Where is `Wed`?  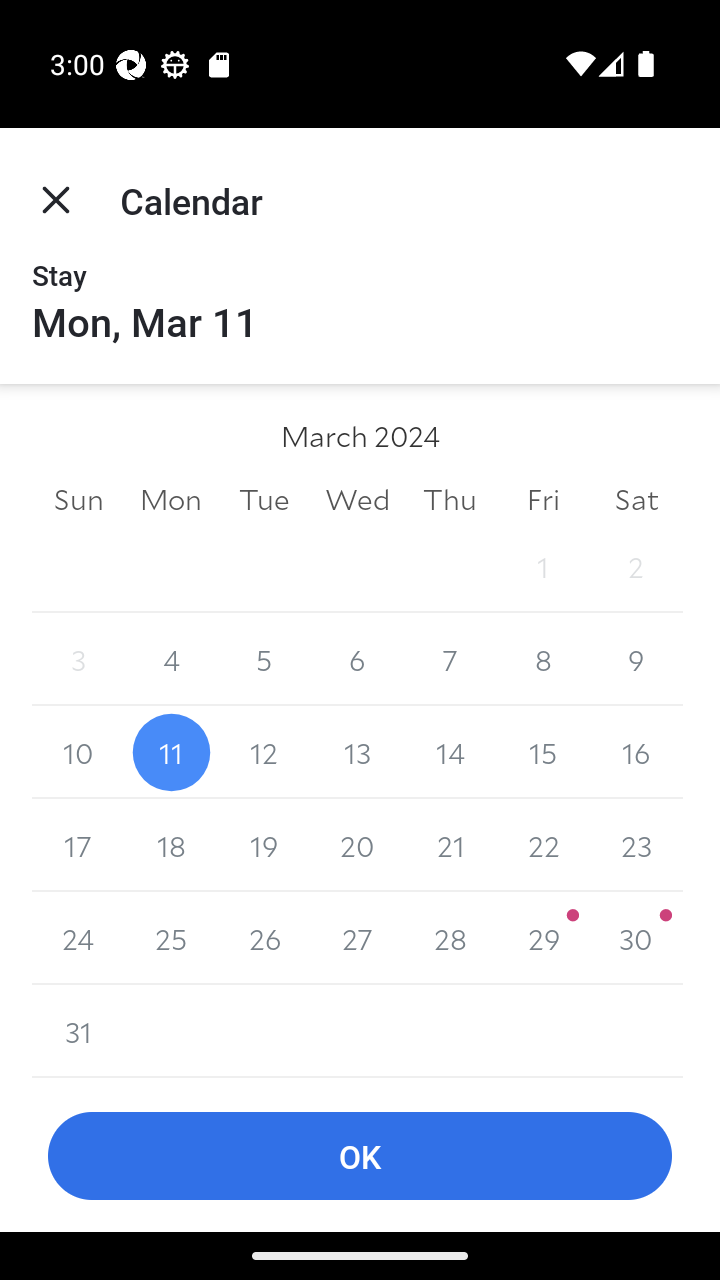 Wed is located at coordinates (357, 498).